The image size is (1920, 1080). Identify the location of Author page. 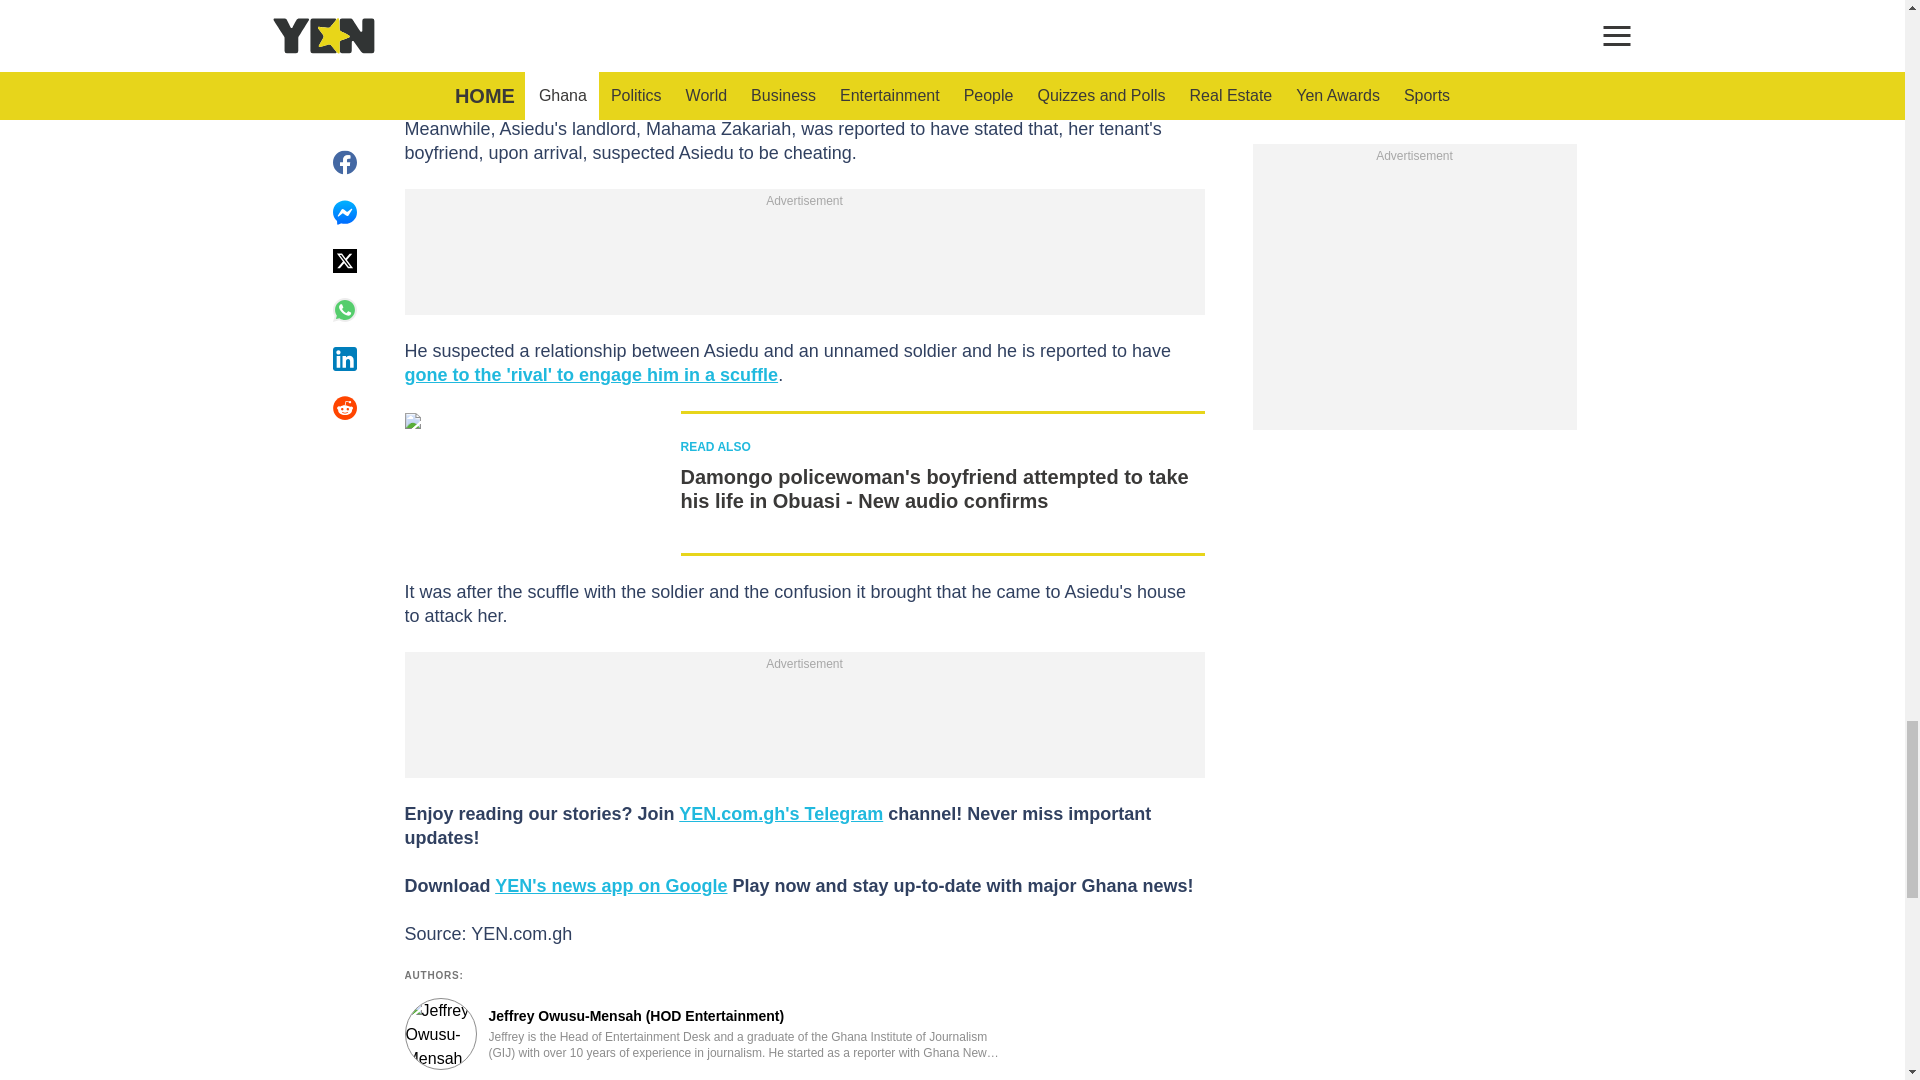
(704, 1034).